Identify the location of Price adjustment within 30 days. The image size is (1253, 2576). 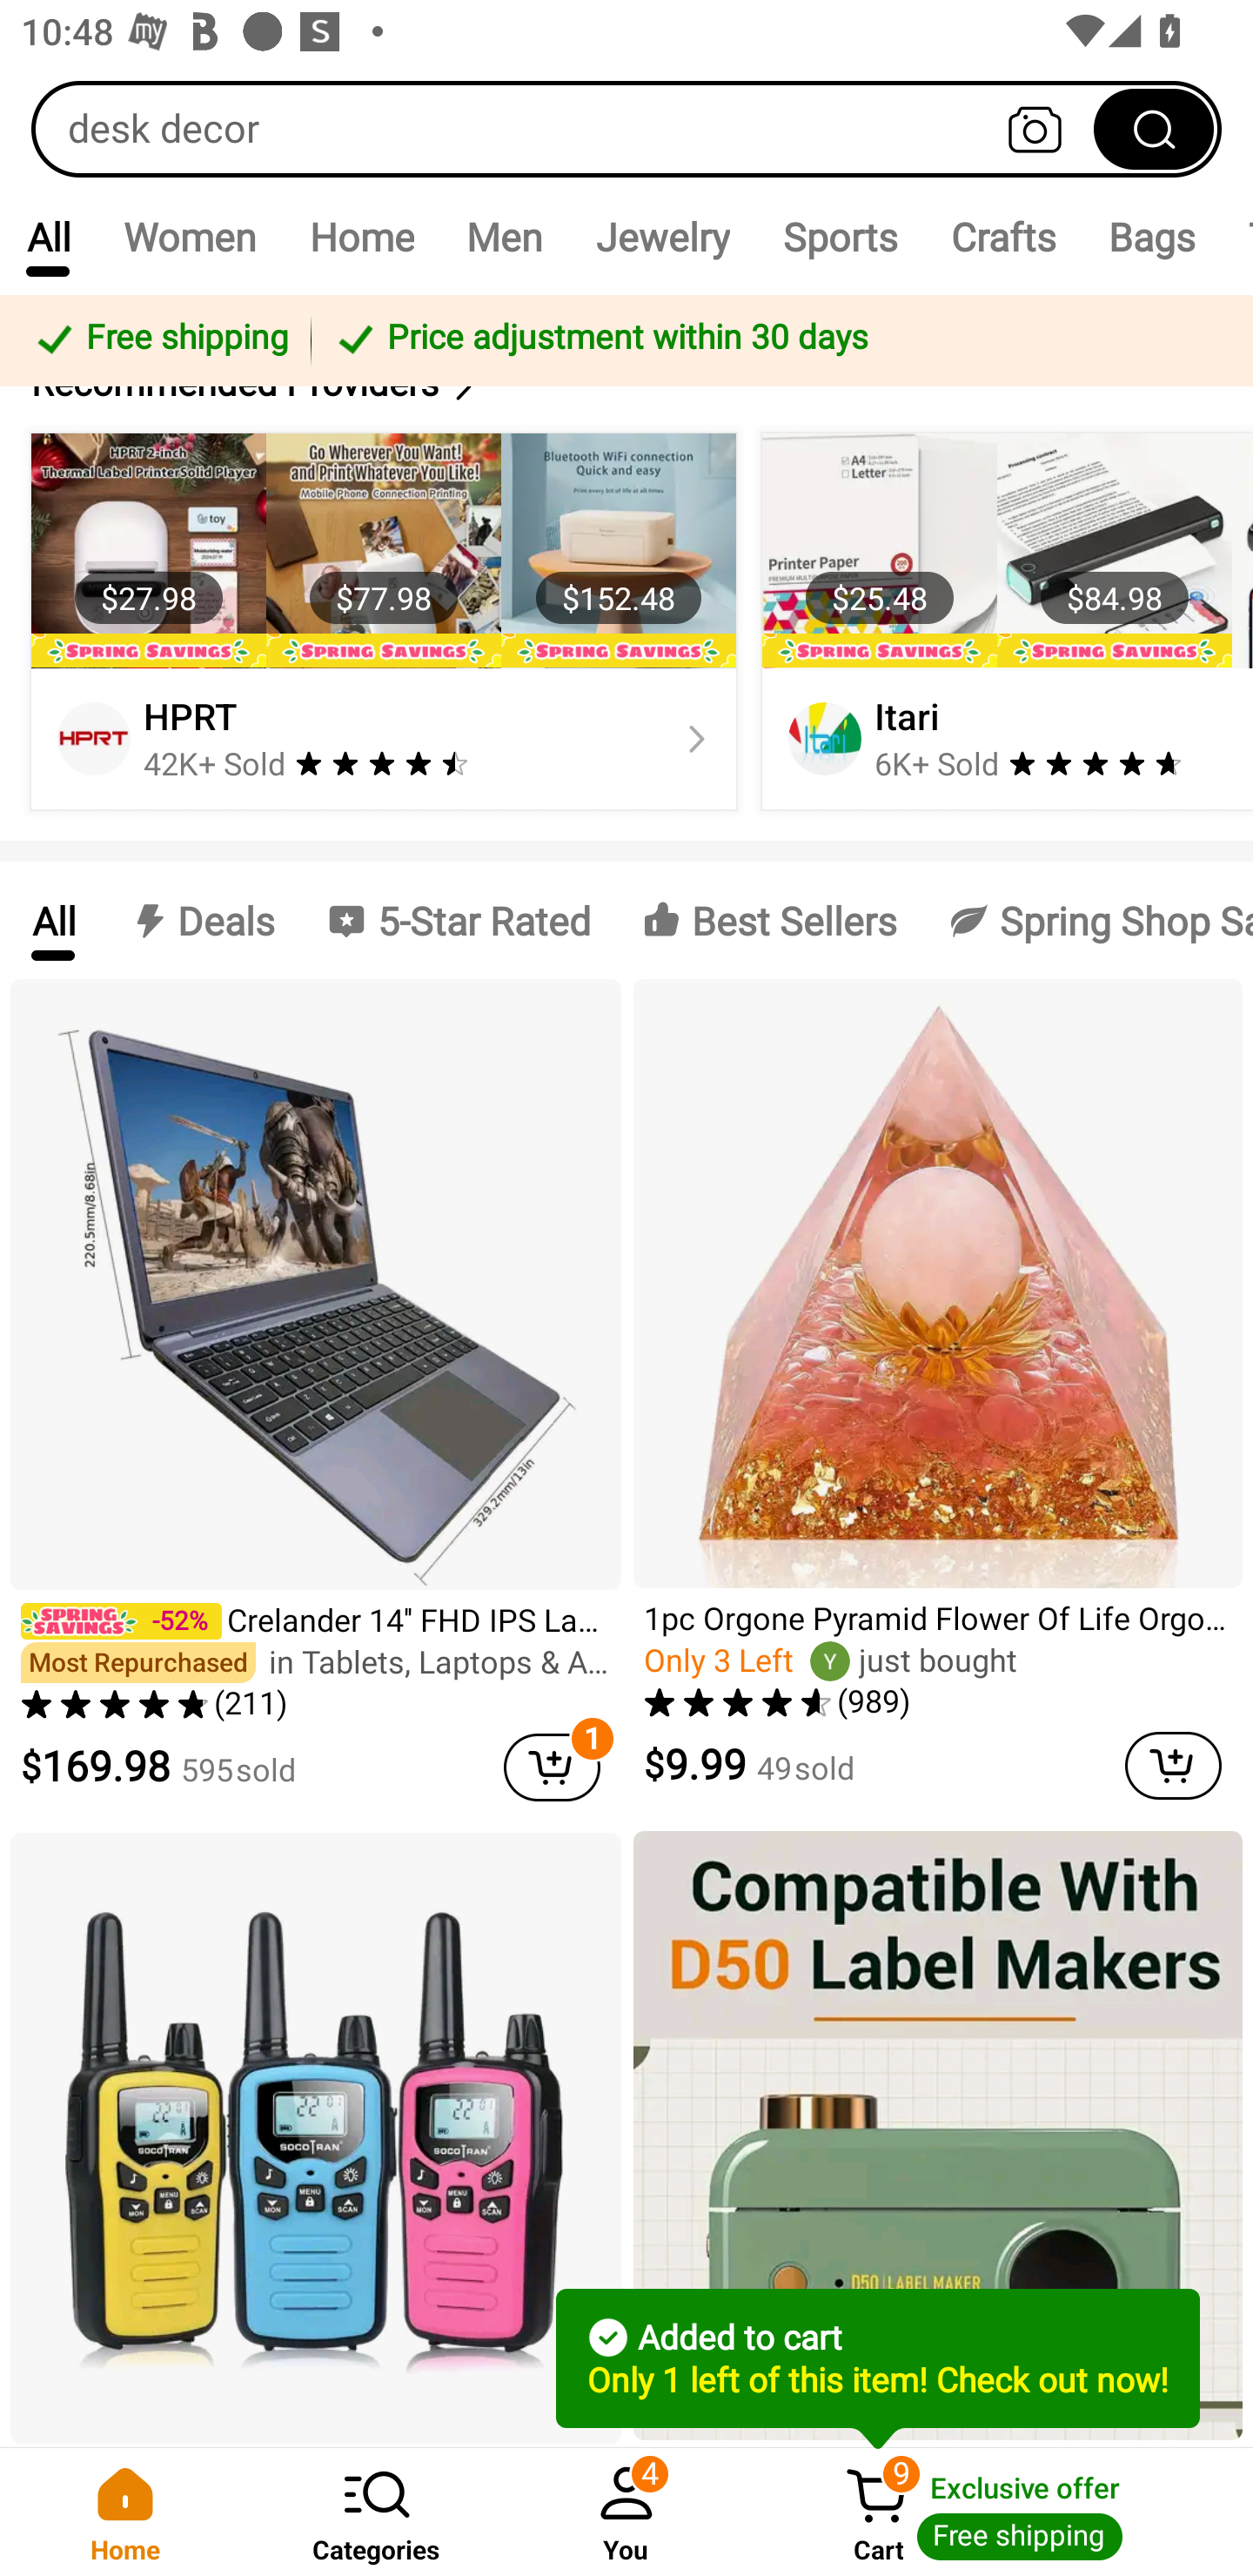
(776, 339).